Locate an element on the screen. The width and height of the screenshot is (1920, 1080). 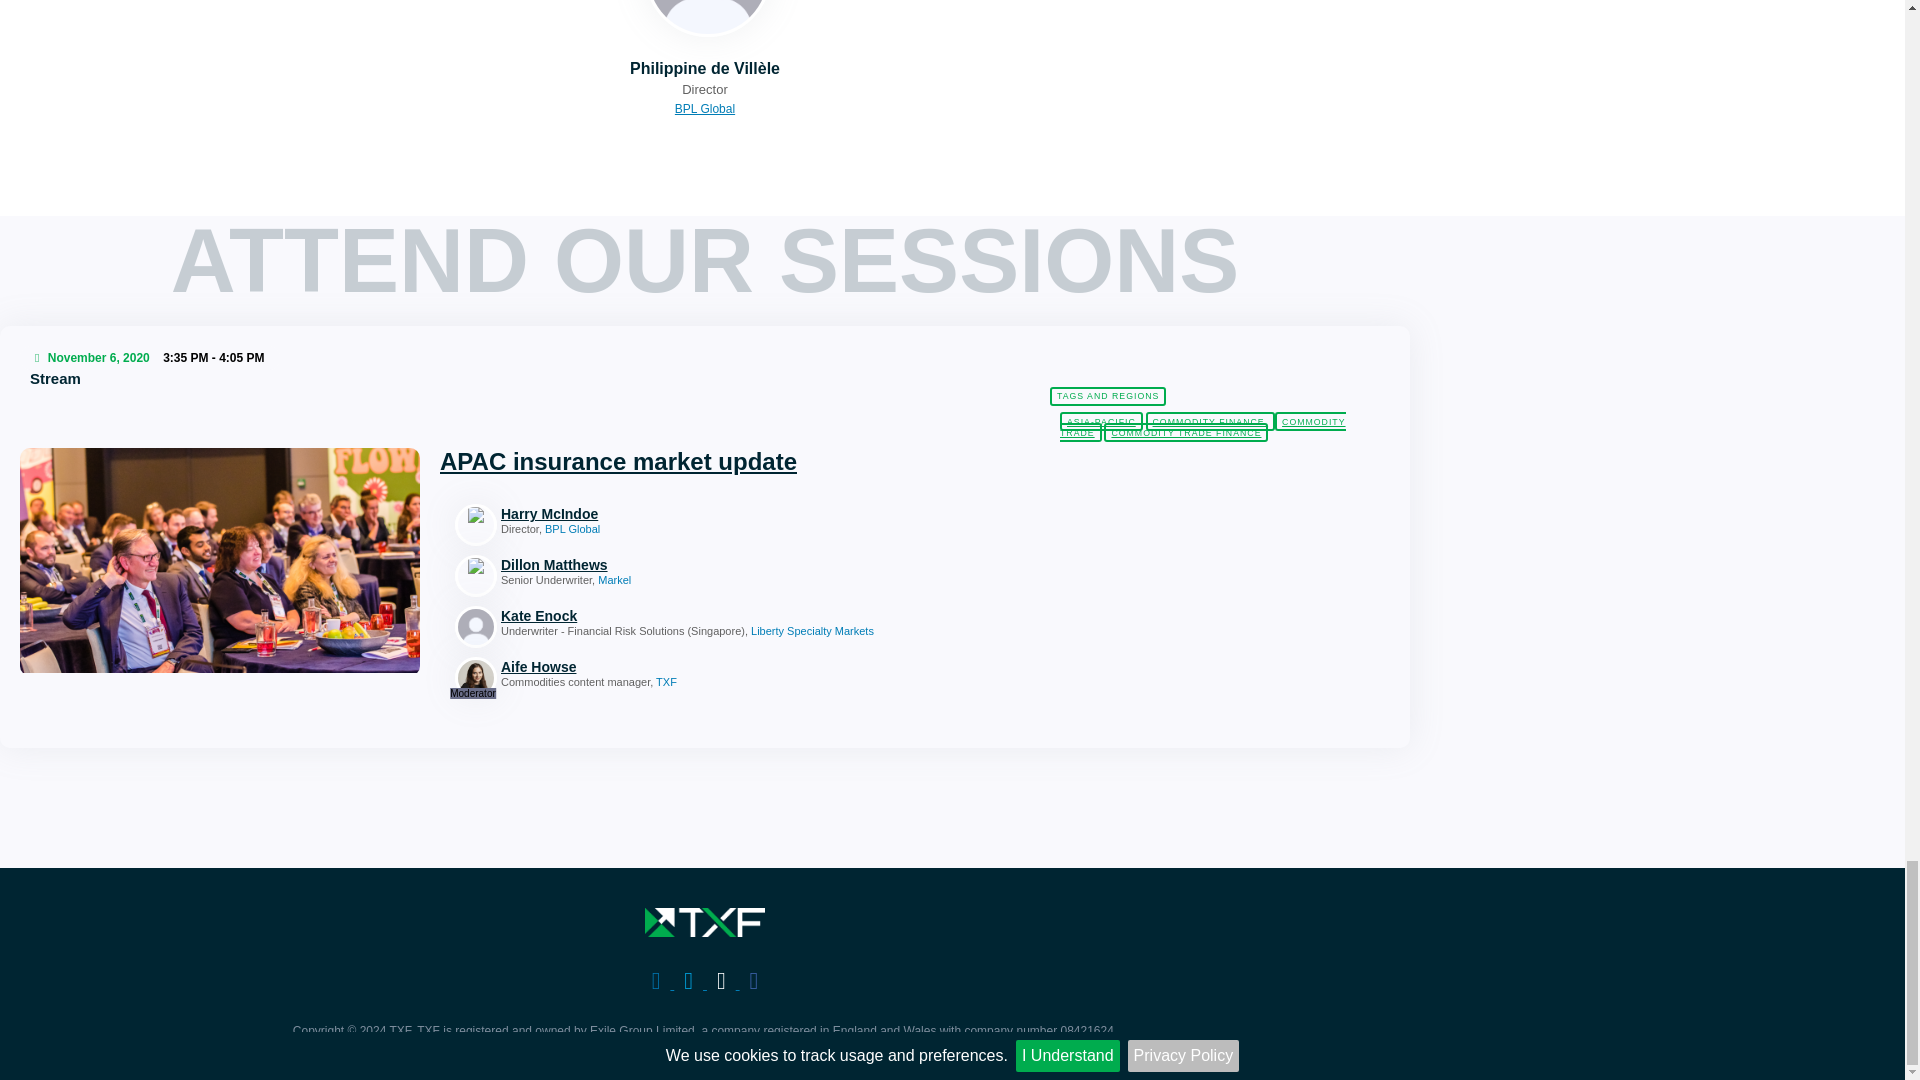
Harry McIndoe is located at coordinates (702, 513).